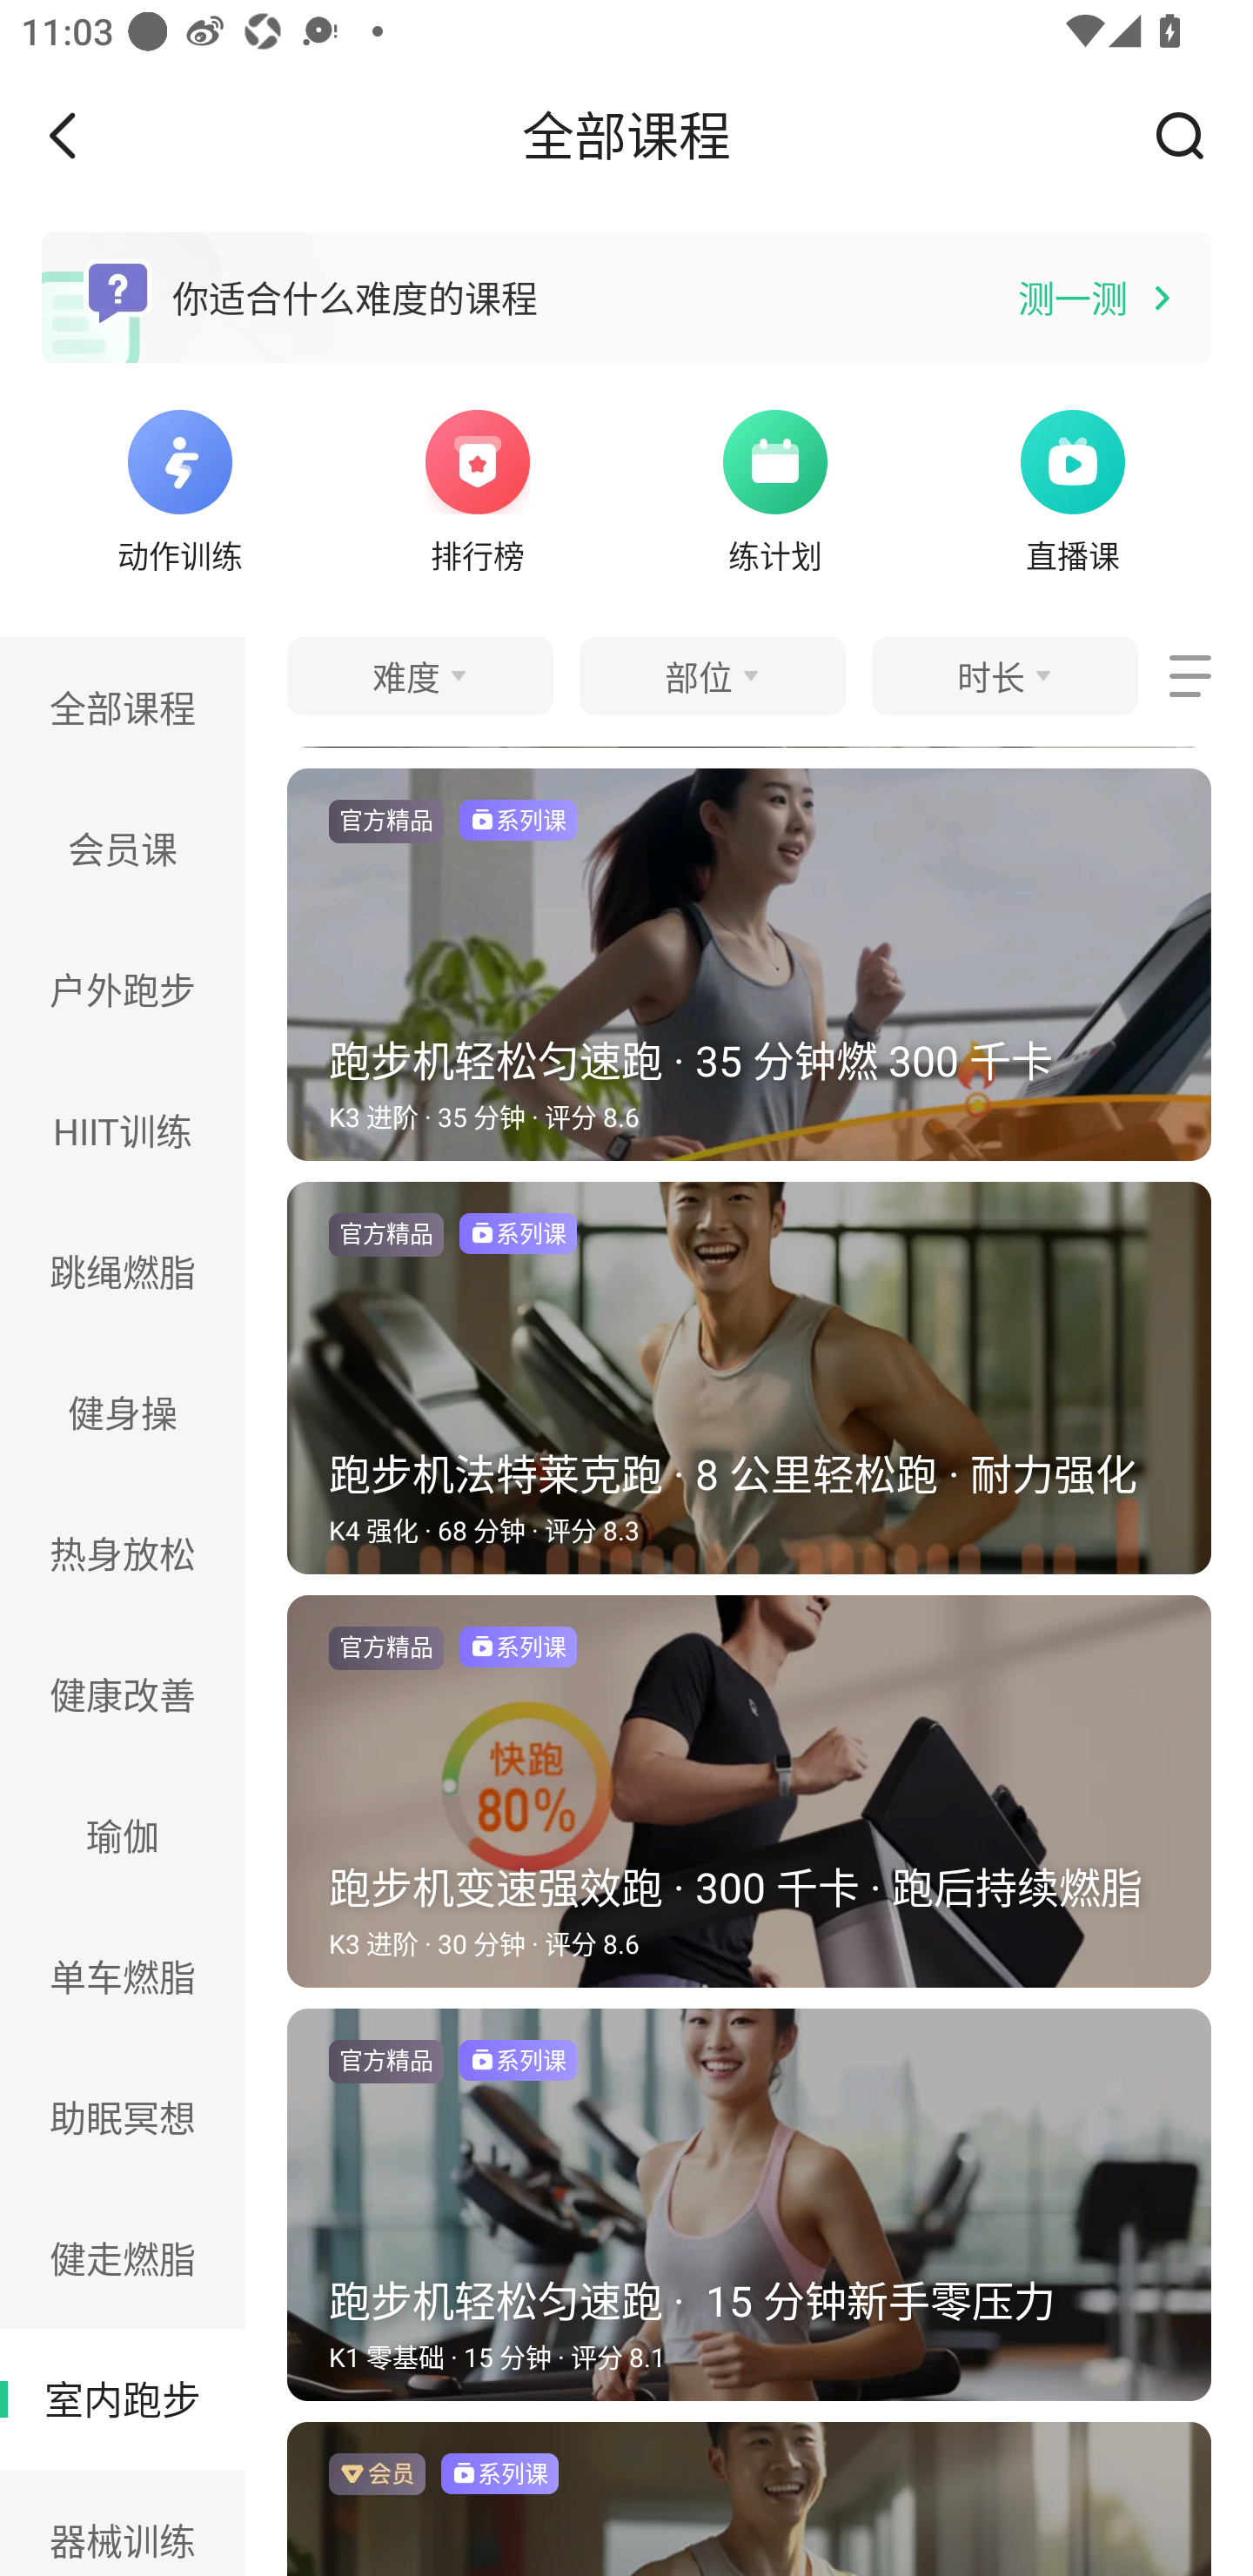 The height and width of the screenshot is (2576, 1253). Describe the element at coordinates (626, 298) in the screenshot. I see `你适合什么难度的课程 测一测` at that location.